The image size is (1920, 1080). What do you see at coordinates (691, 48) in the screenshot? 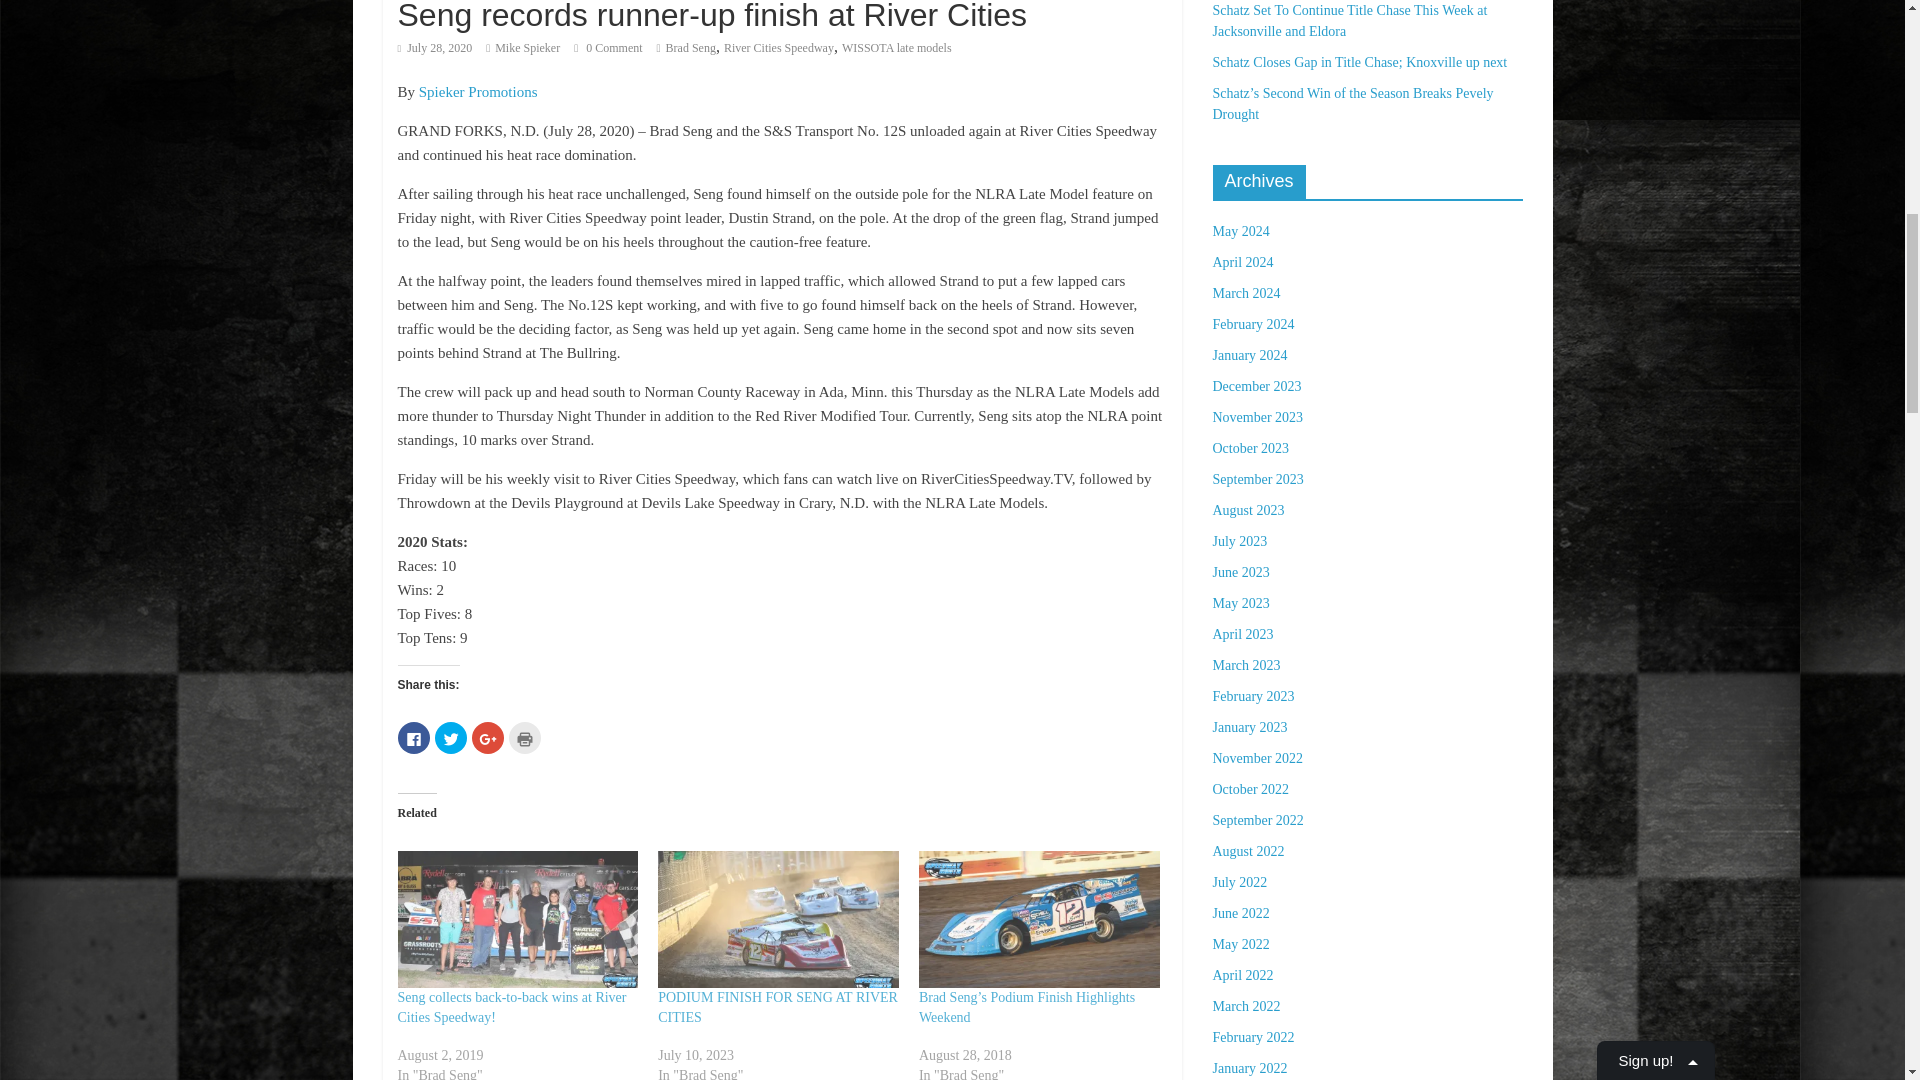
I see `Brad Seng` at bounding box center [691, 48].